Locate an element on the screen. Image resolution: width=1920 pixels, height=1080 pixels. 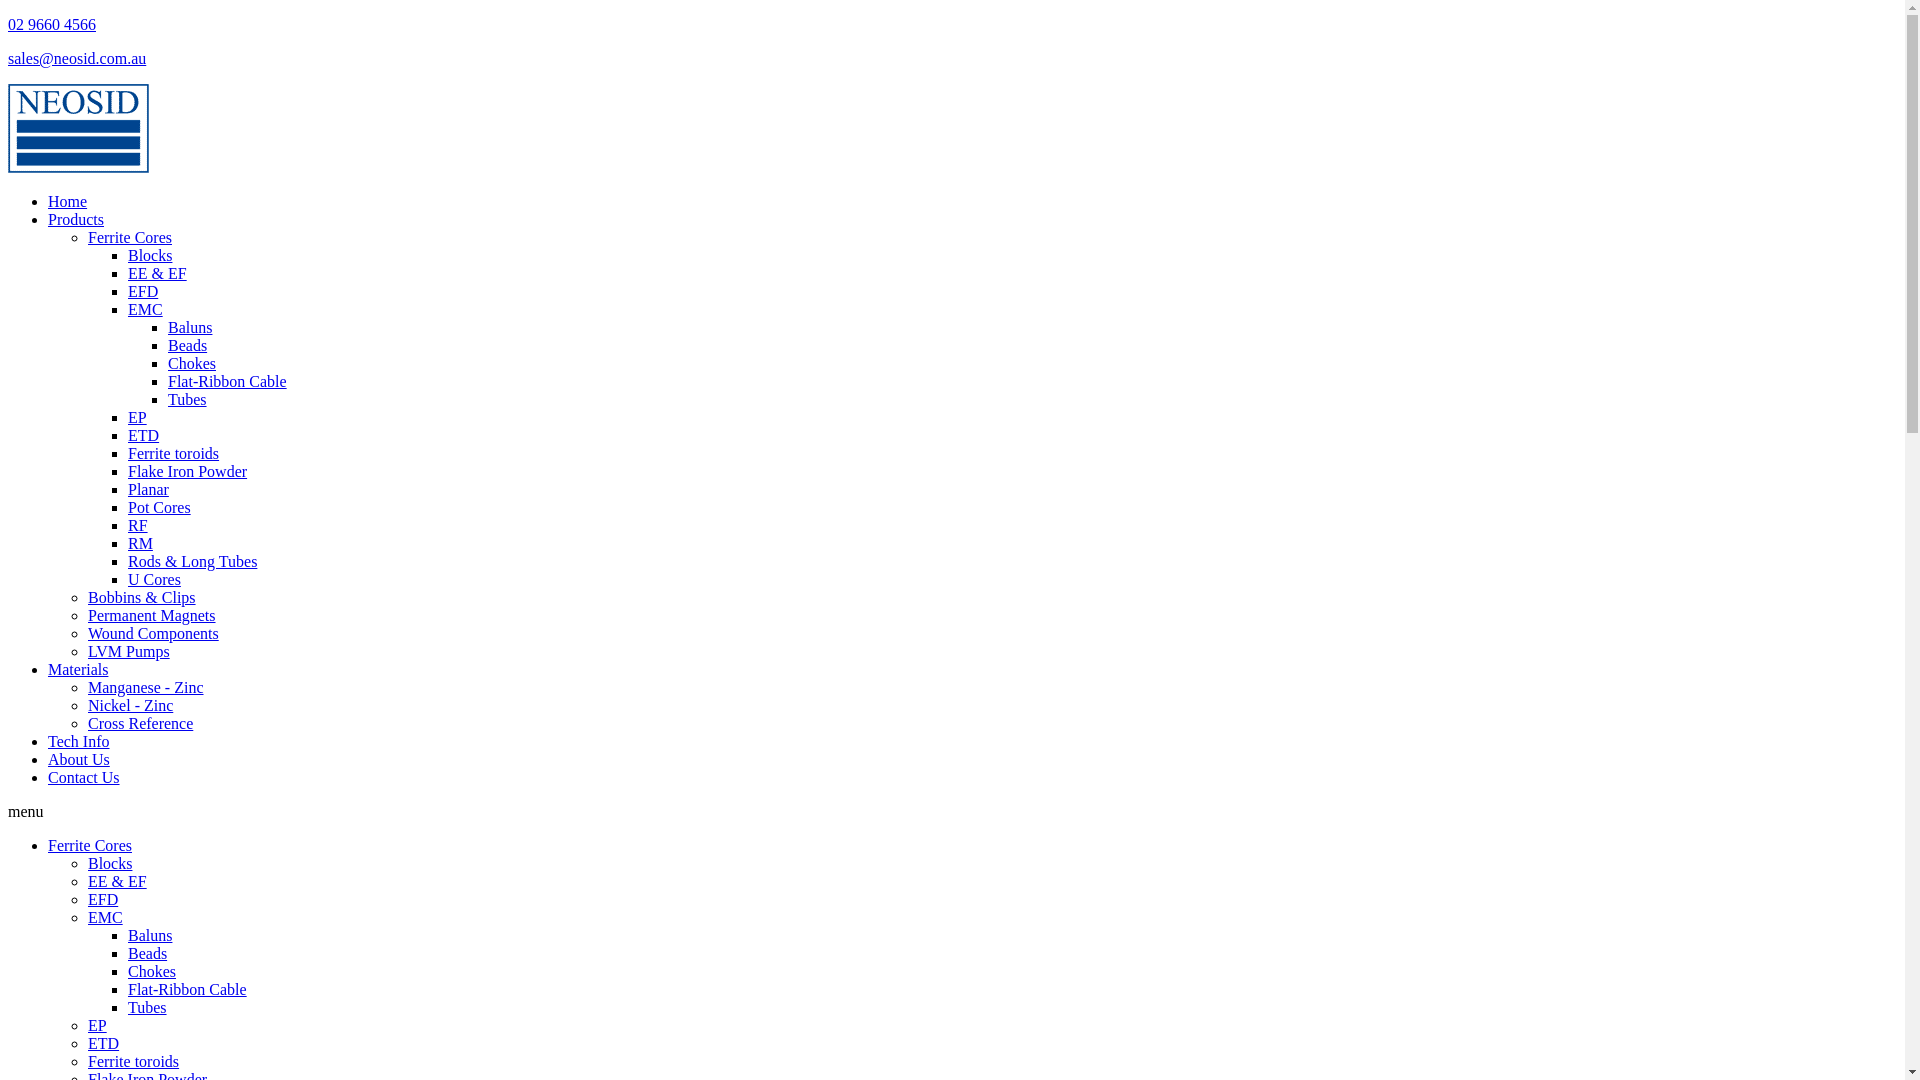
Home is located at coordinates (68, 202).